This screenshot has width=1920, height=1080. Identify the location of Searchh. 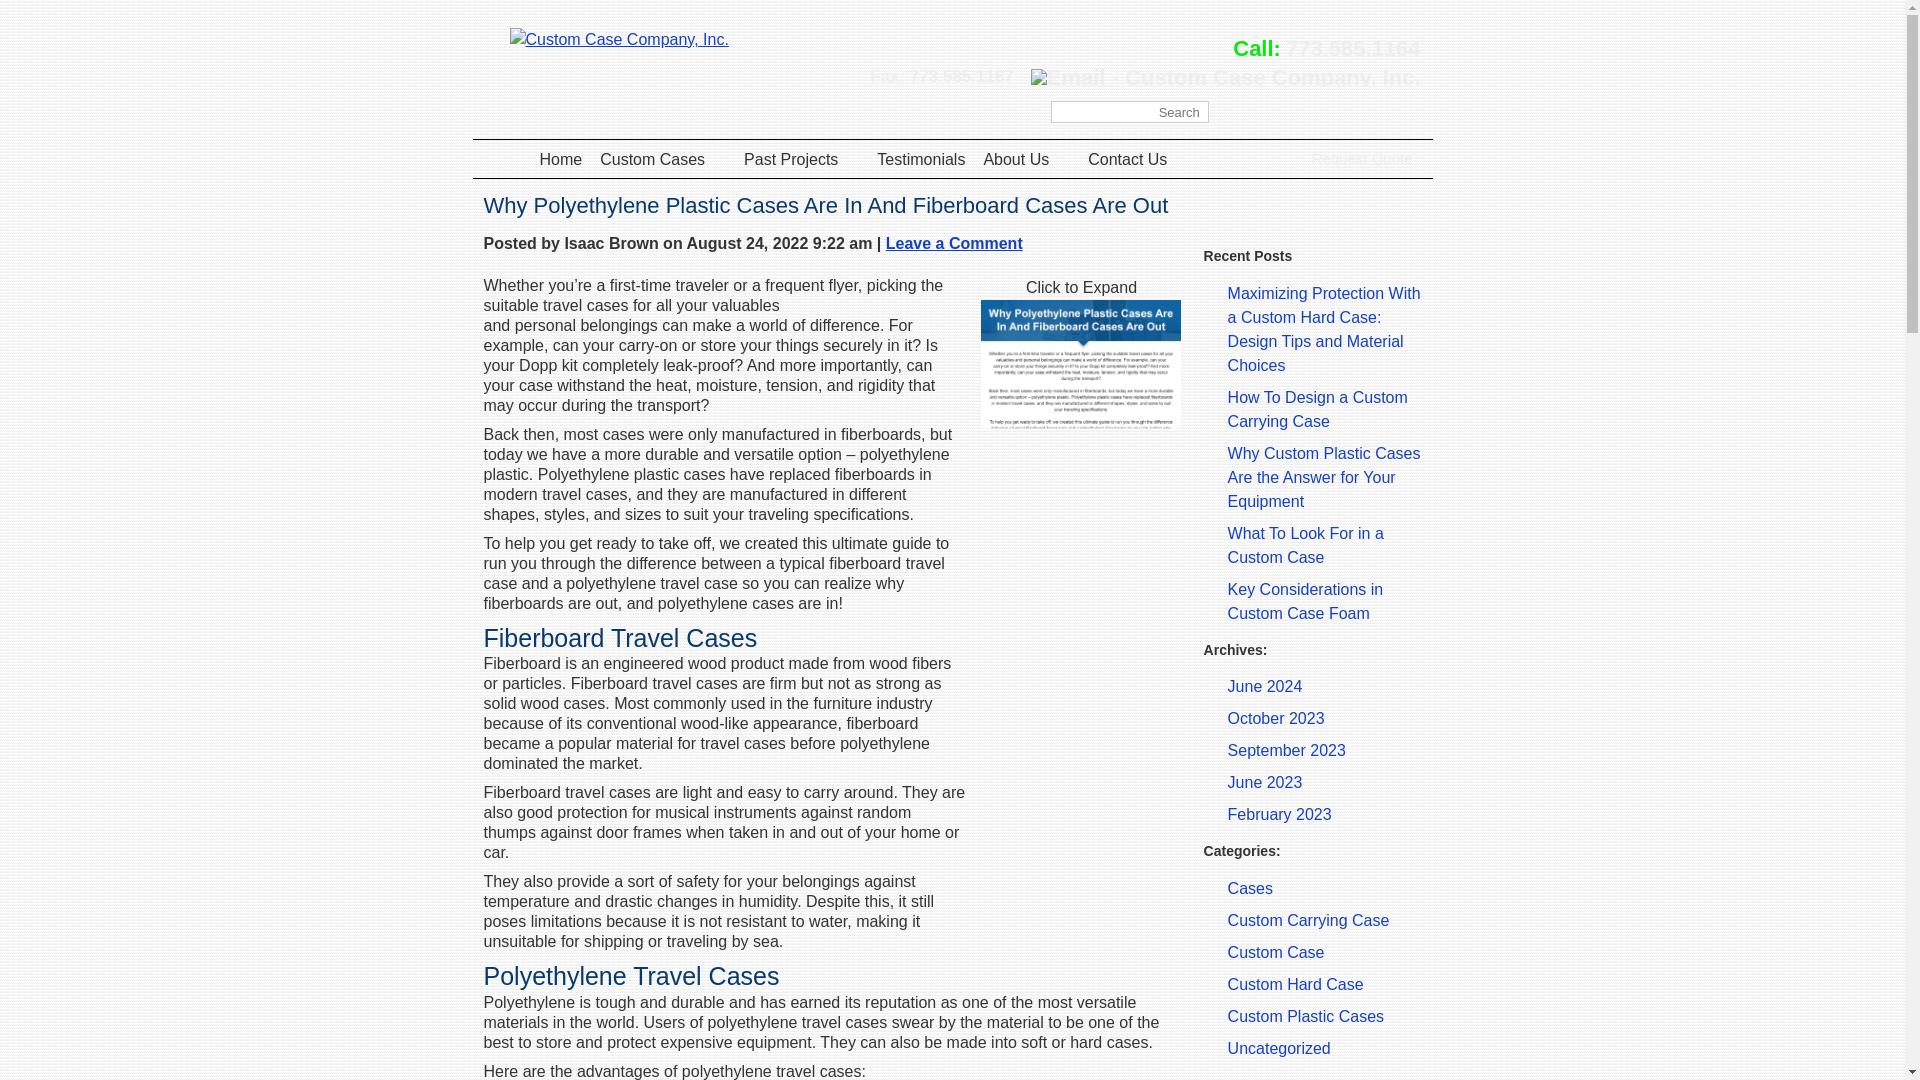
(1130, 112).